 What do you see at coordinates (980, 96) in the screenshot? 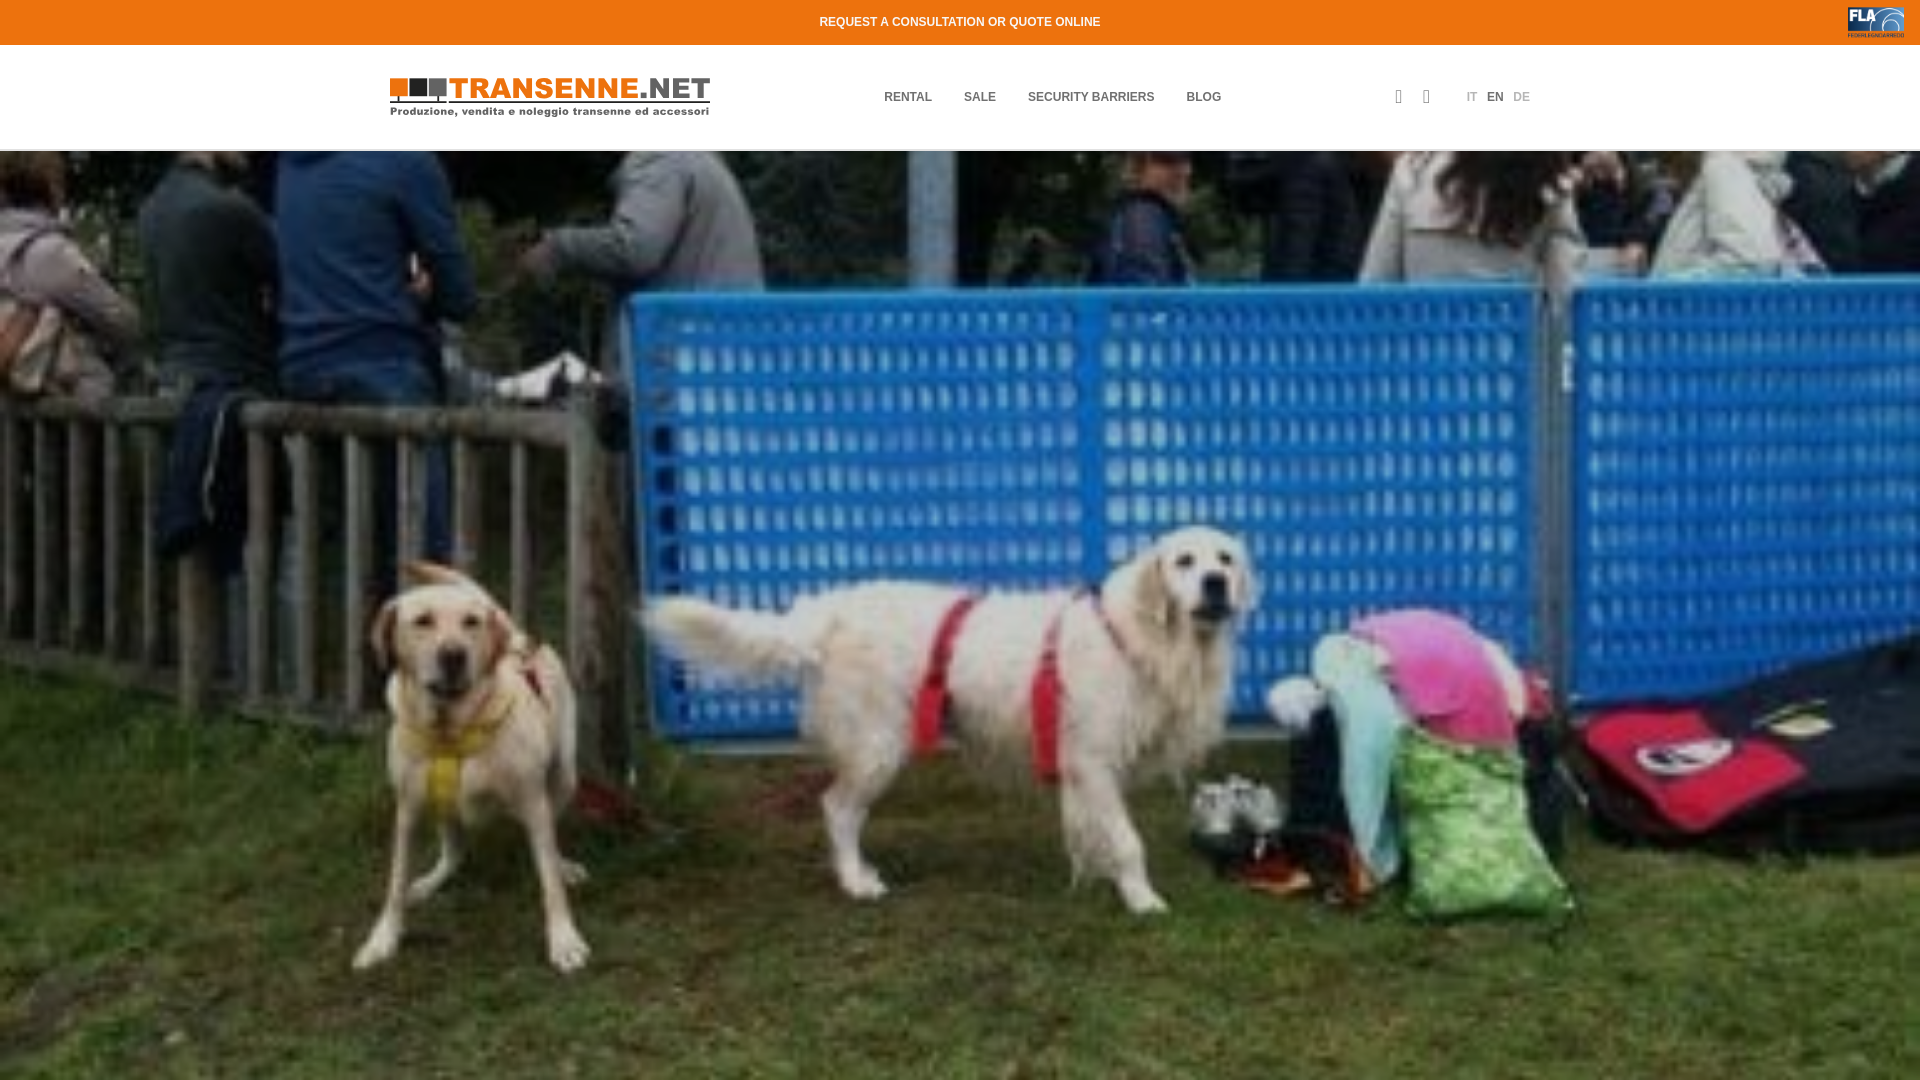
I see `SALE` at bounding box center [980, 96].